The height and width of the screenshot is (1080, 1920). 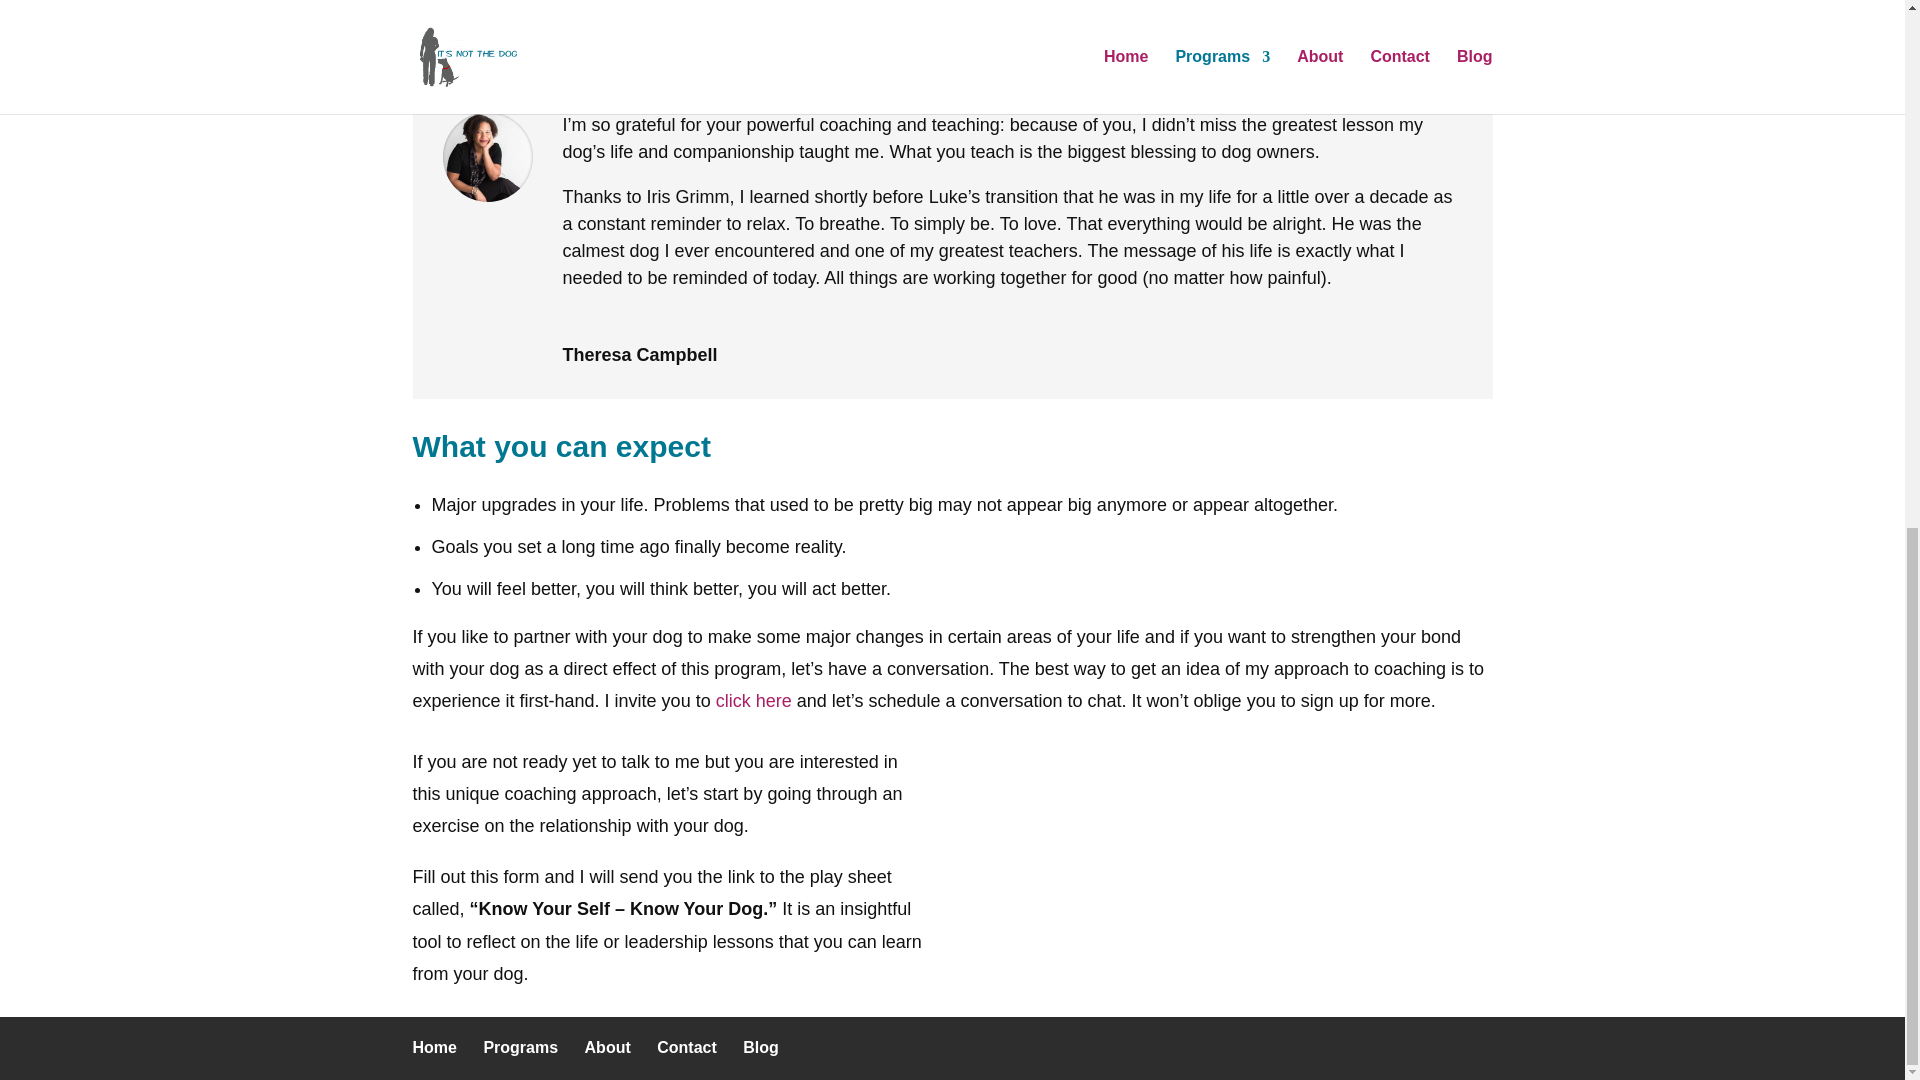 What do you see at coordinates (608, 1047) in the screenshot?
I see `About` at bounding box center [608, 1047].